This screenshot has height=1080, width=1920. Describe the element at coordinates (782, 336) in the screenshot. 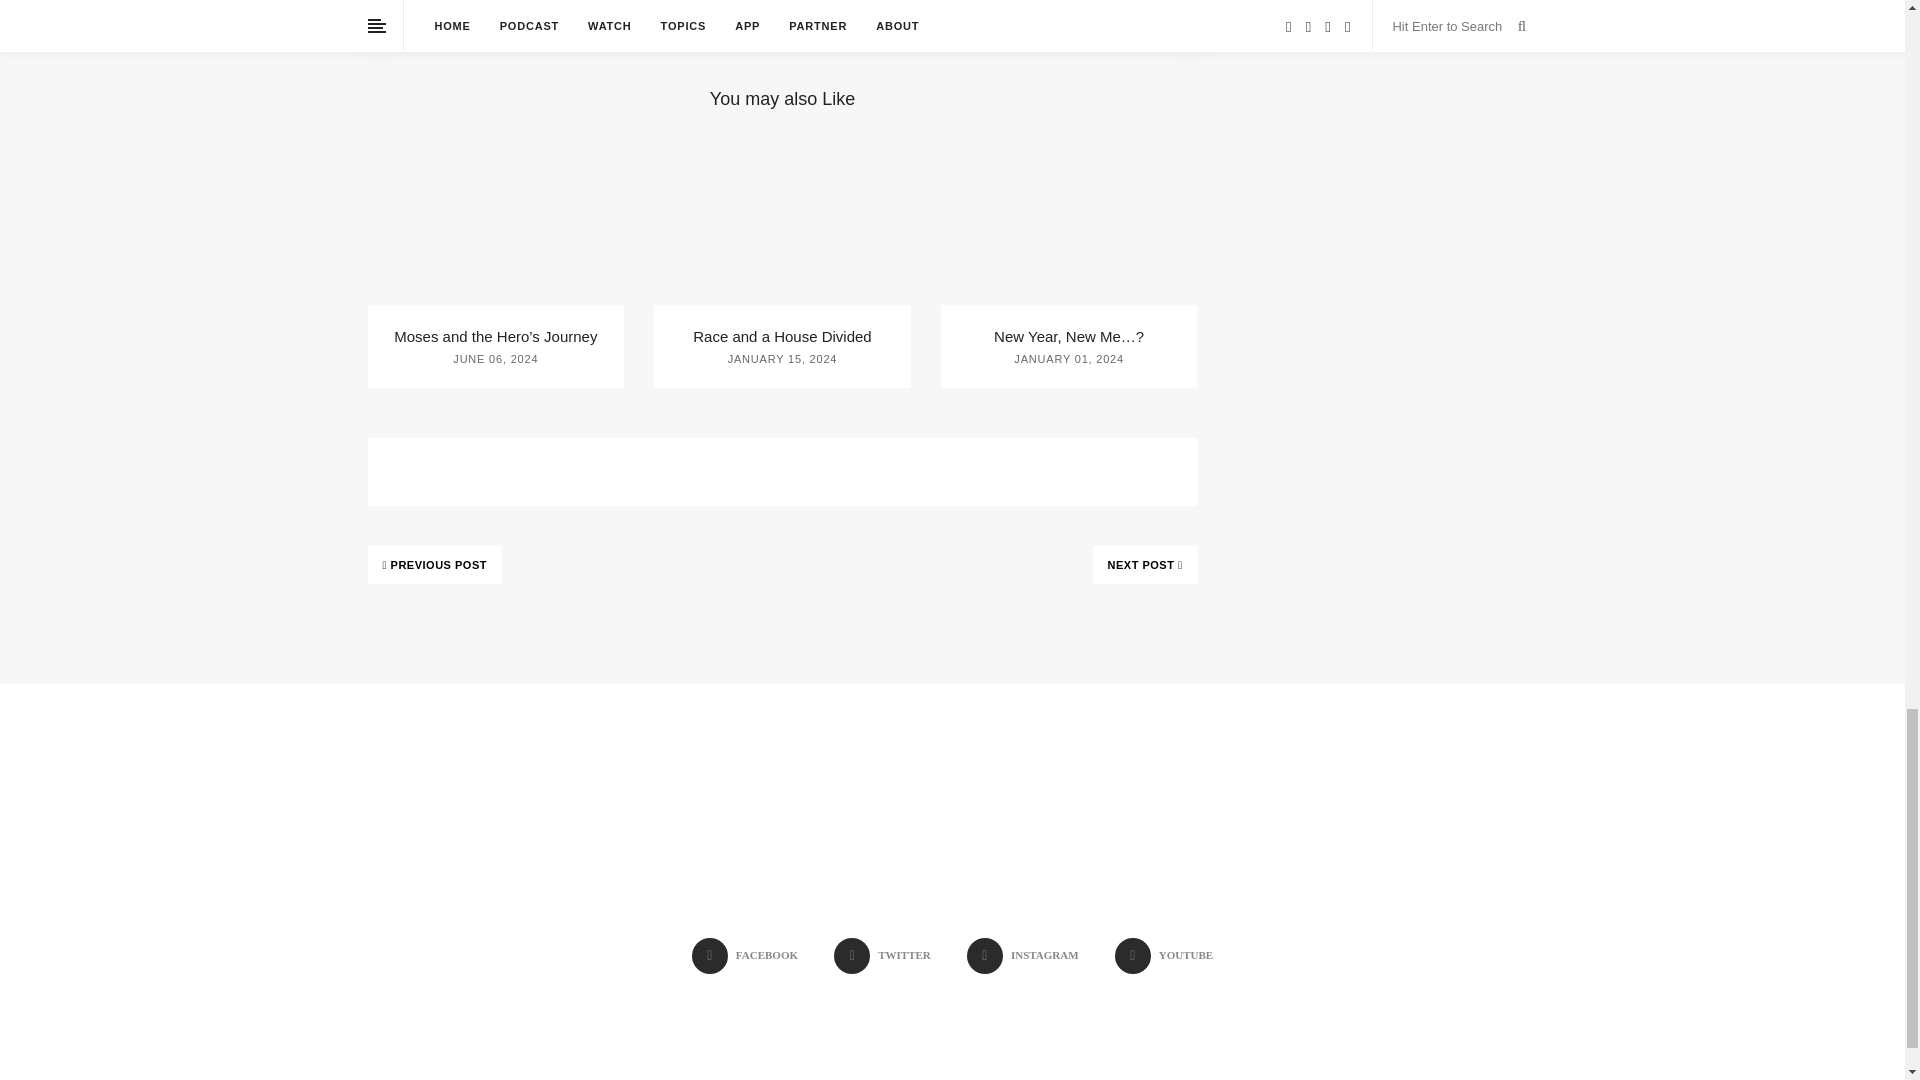

I see `Link to Race and a House Divided` at that location.